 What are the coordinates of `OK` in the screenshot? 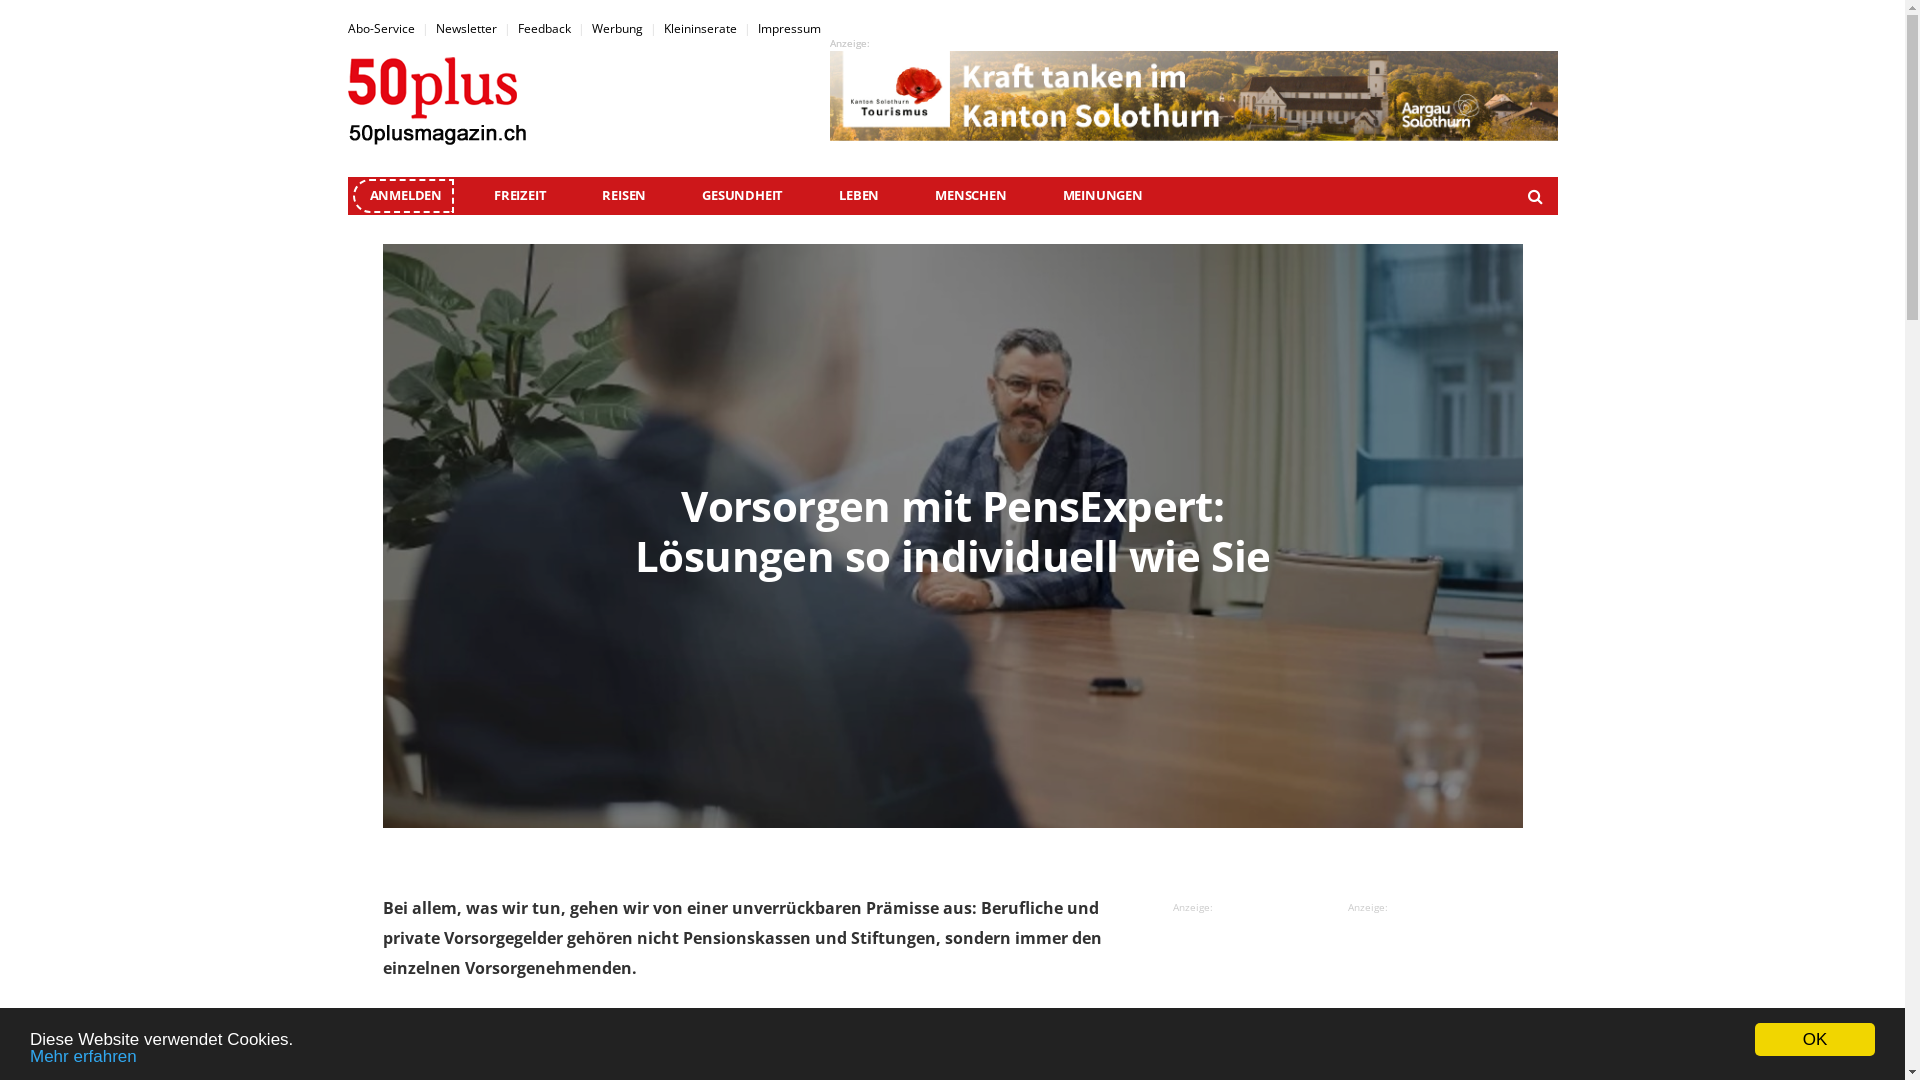 It's located at (1815, 1038).